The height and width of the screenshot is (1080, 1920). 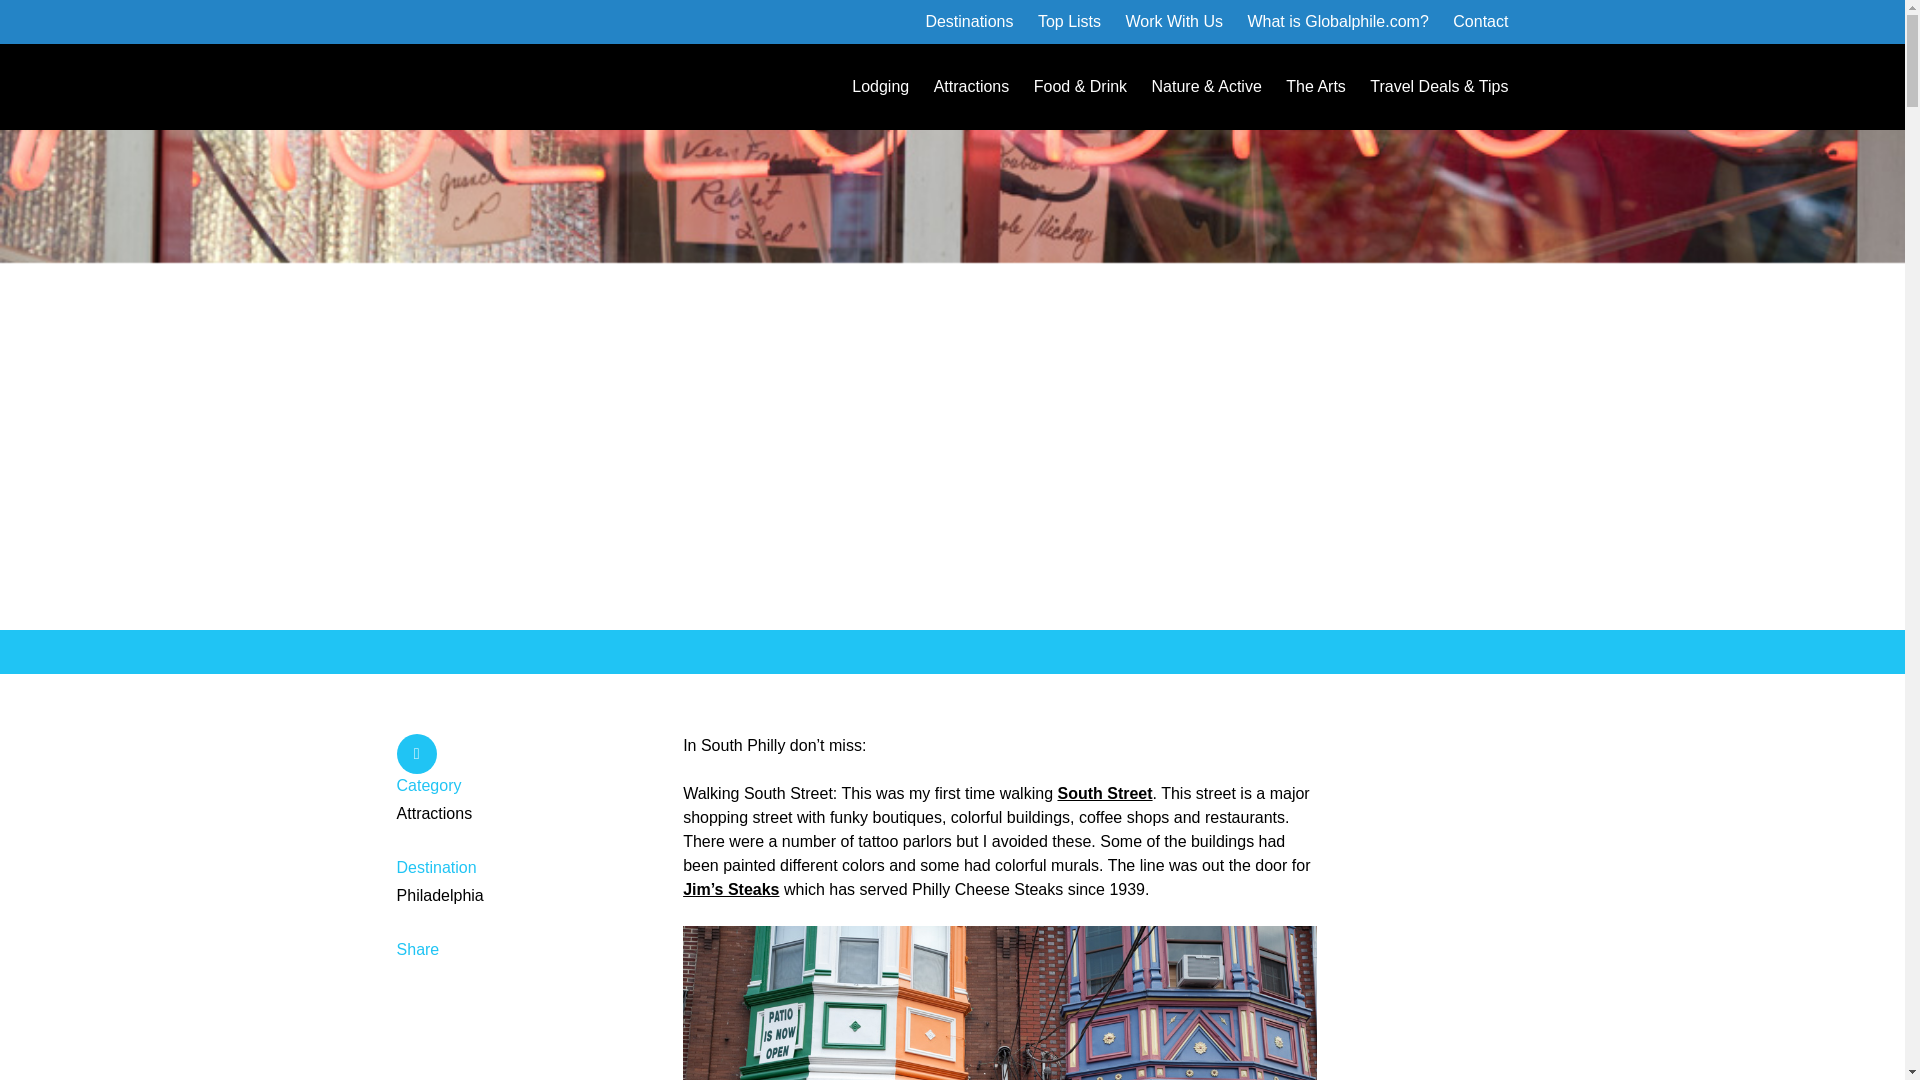 What do you see at coordinates (1337, 21) in the screenshot?
I see `What is Globalphile.com?` at bounding box center [1337, 21].